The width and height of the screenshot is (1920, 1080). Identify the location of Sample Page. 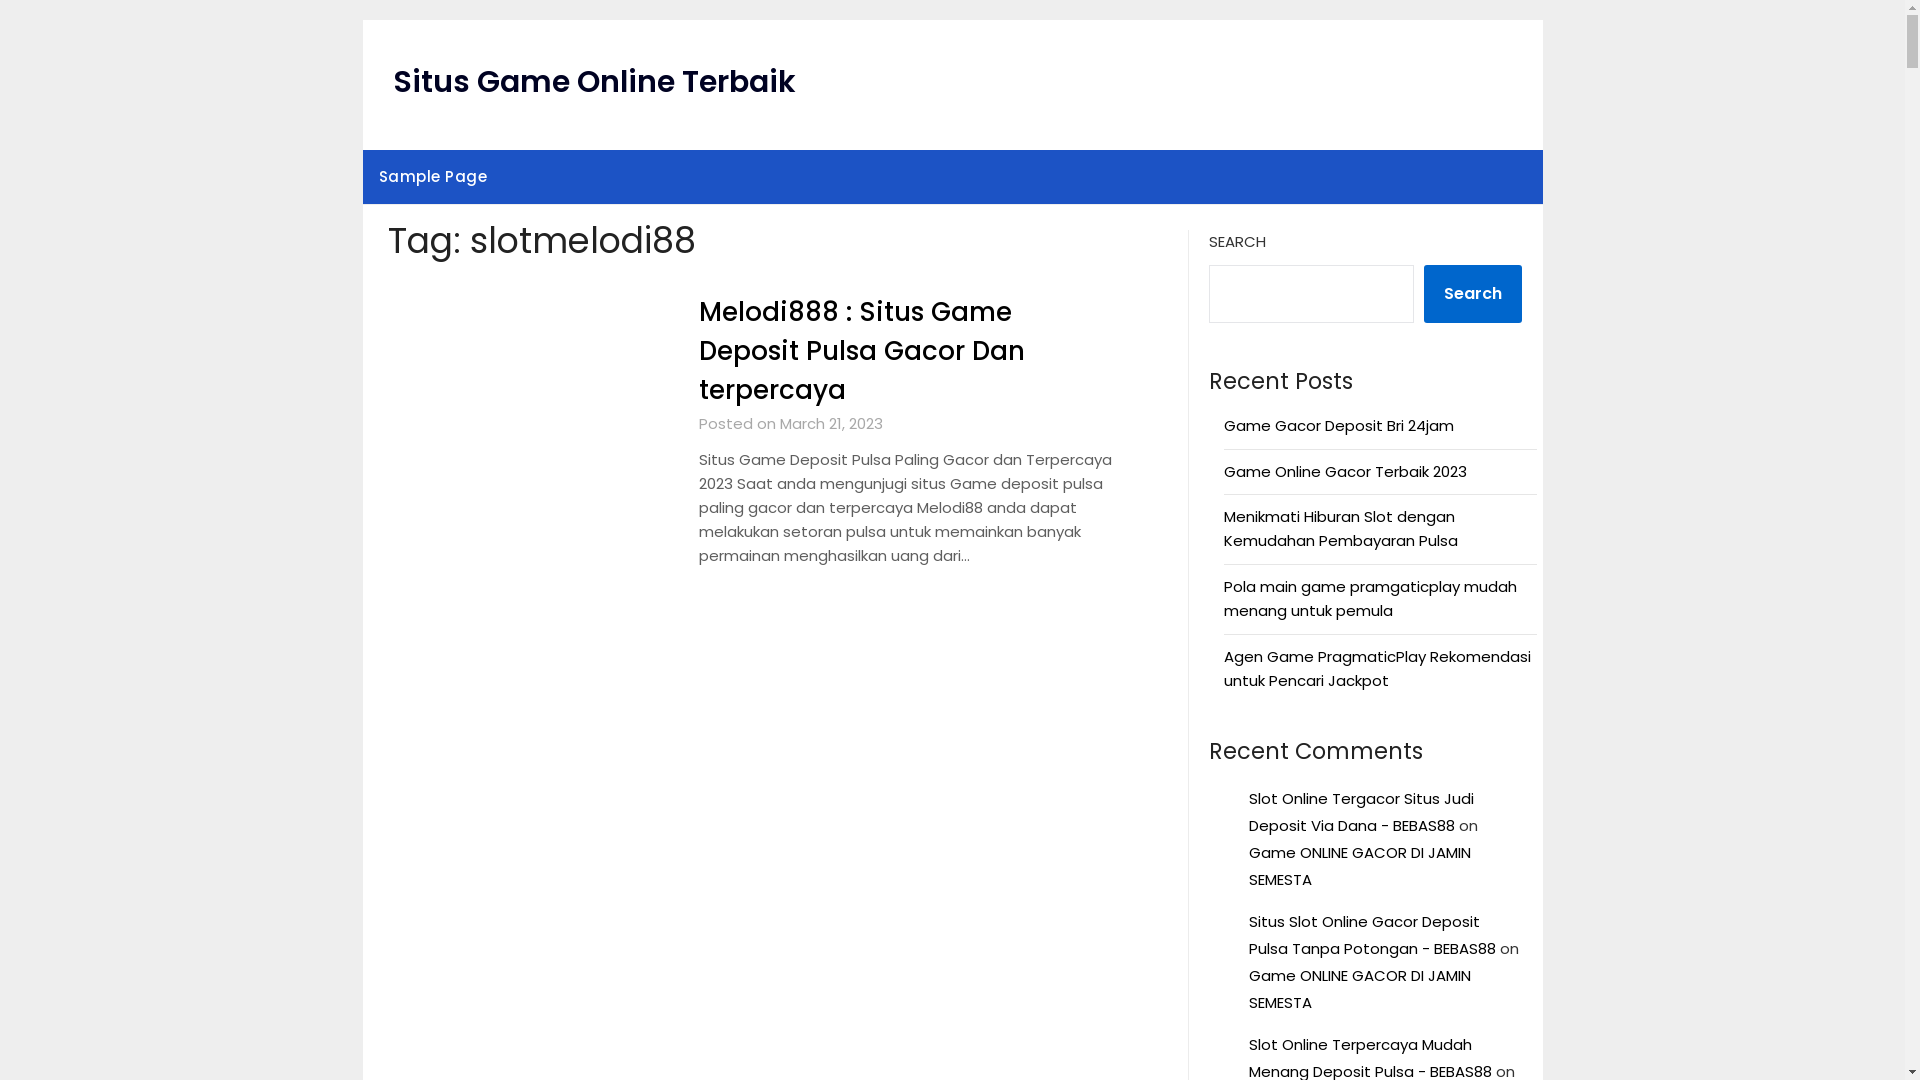
(432, 177).